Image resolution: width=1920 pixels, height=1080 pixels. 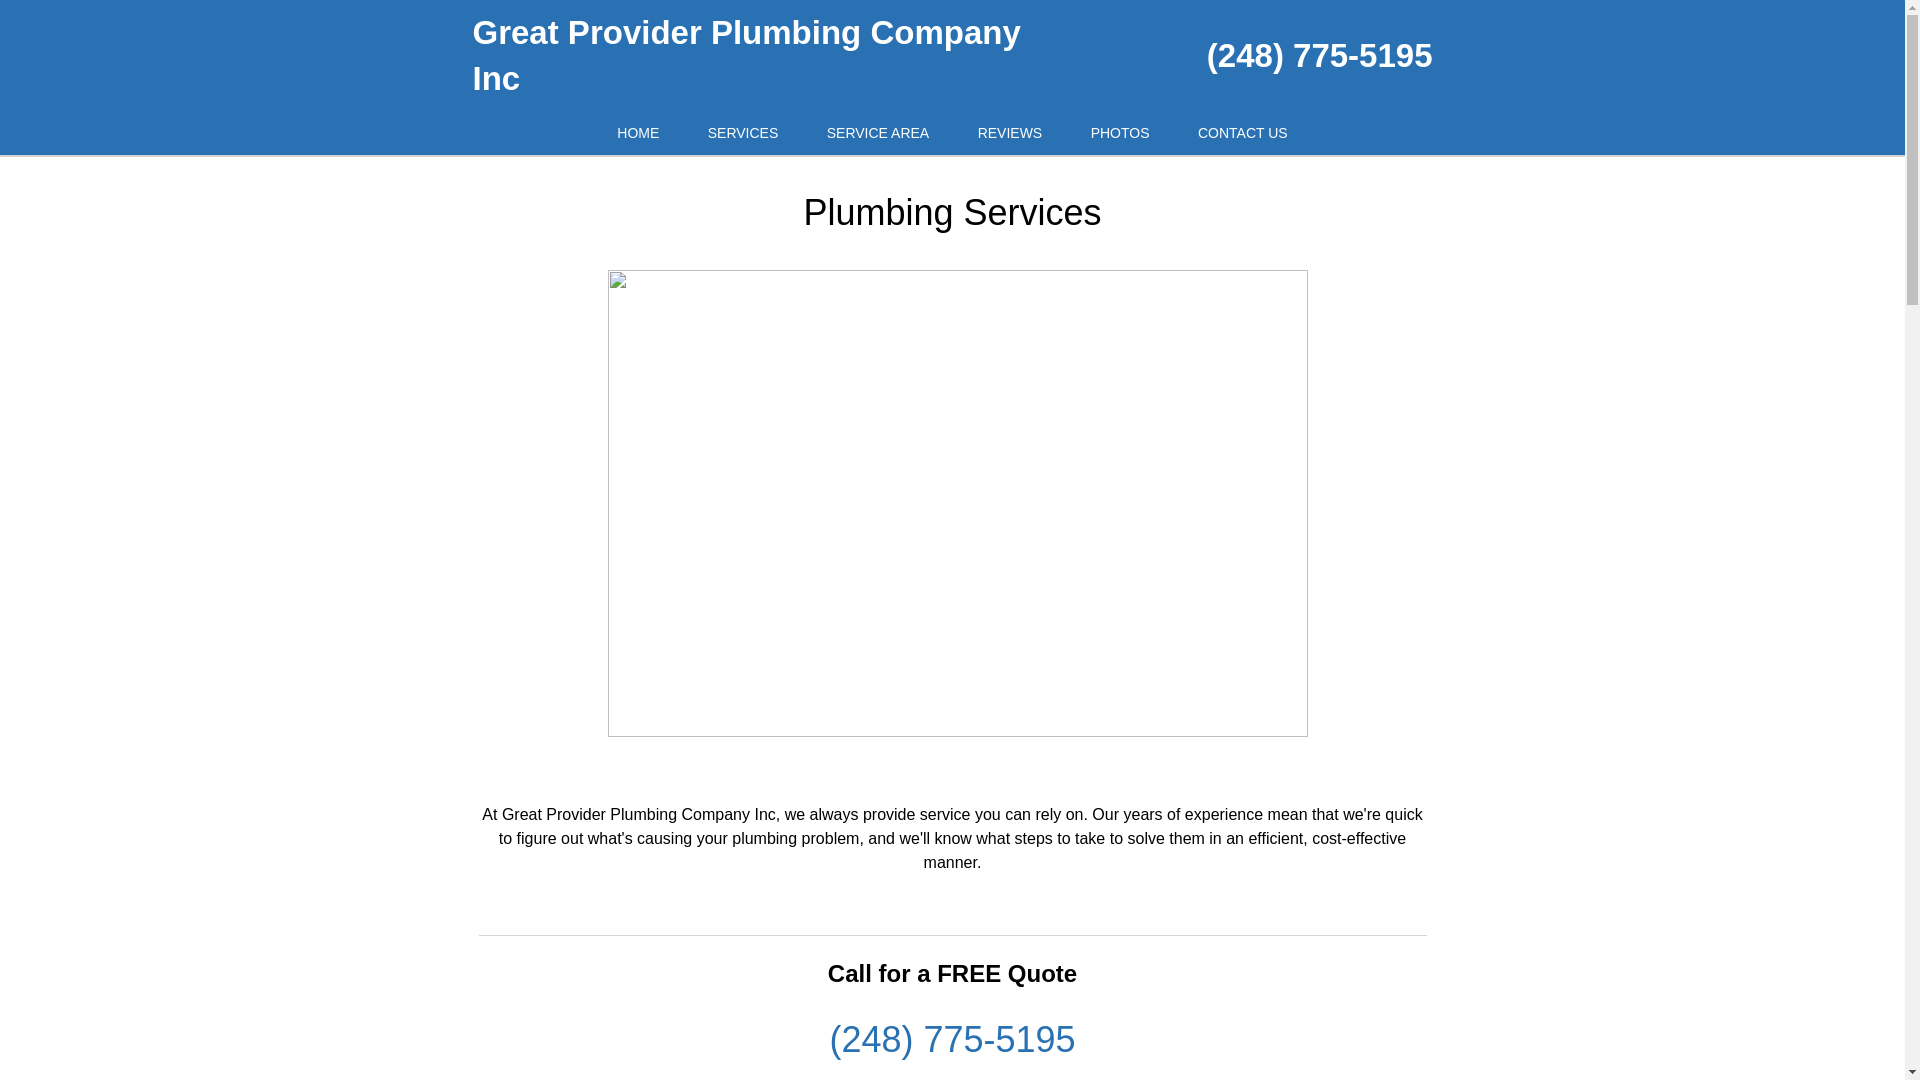 What do you see at coordinates (638, 134) in the screenshot?
I see `HOME` at bounding box center [638, 134].